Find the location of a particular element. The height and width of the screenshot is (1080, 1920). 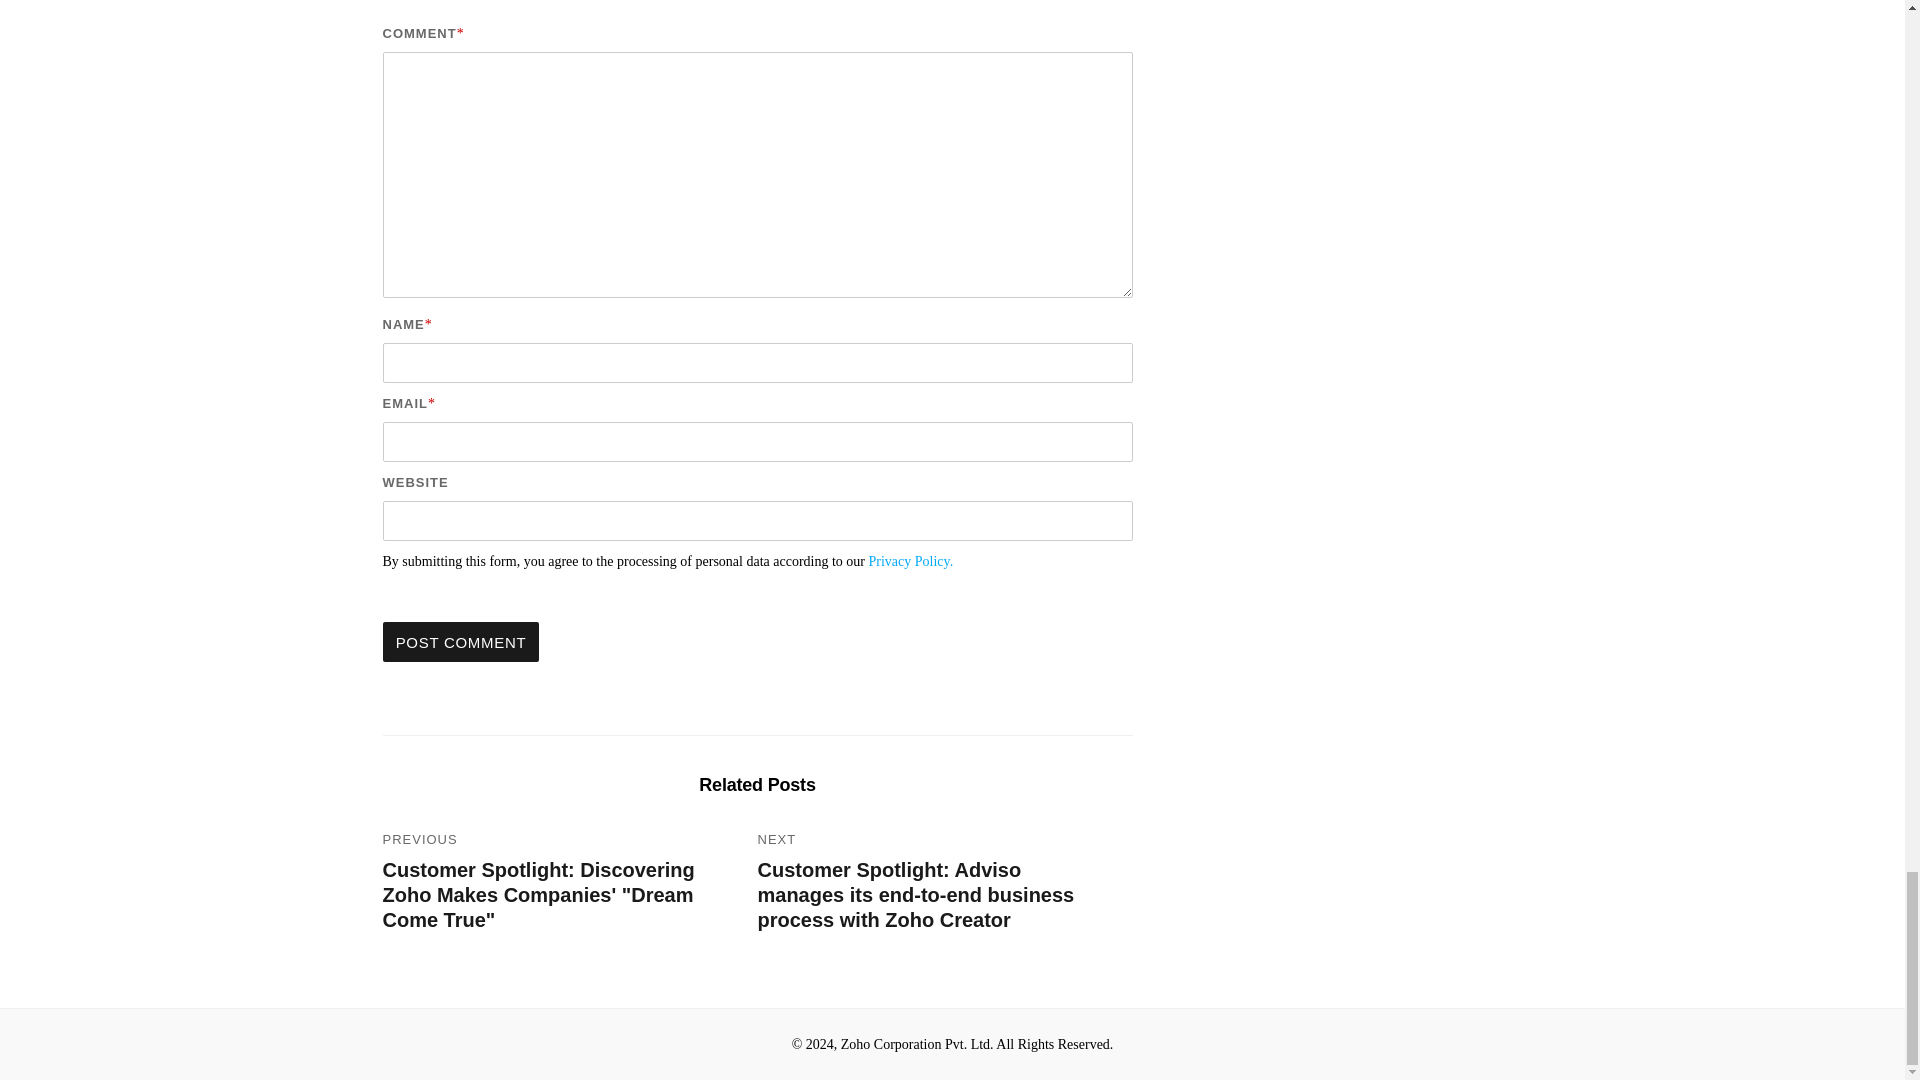

Post Comment is located at coordinates (460, 641).